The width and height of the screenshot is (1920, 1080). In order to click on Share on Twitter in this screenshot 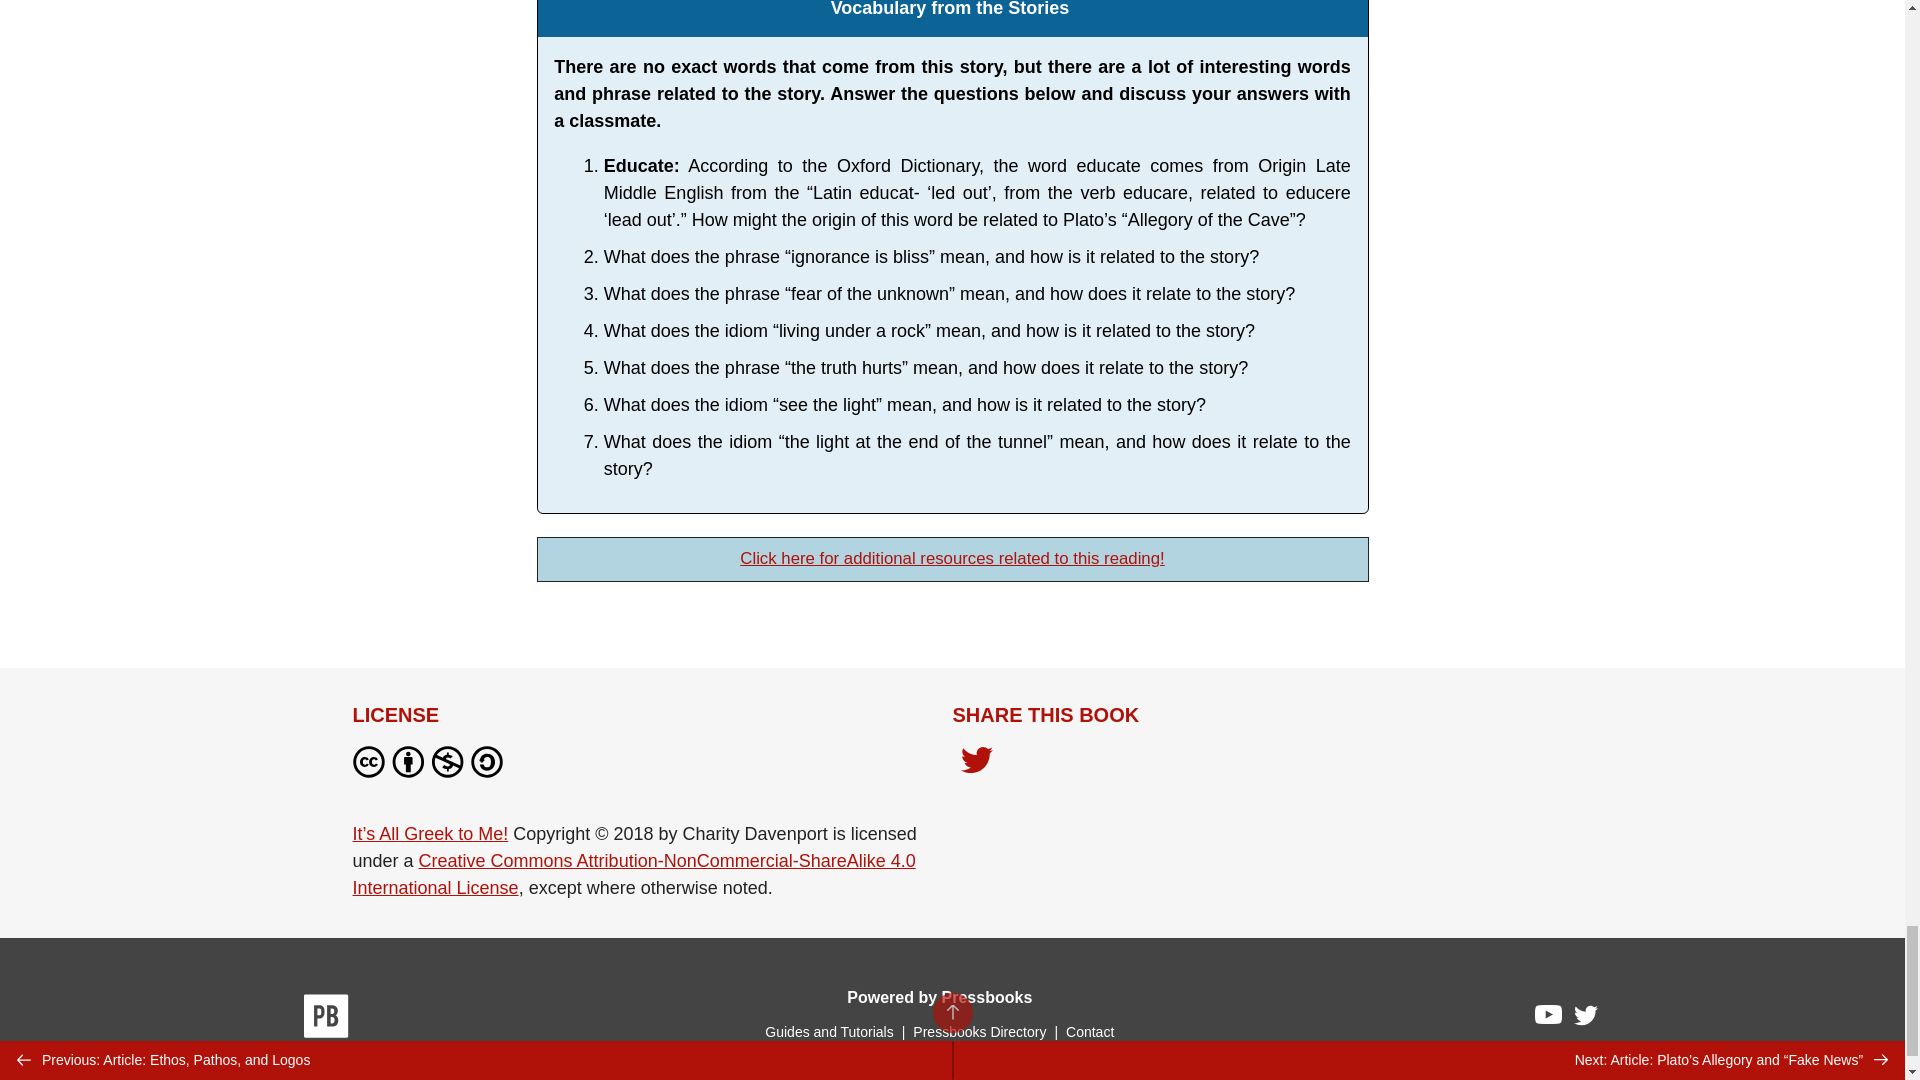, I will do `click(976, 766)`.